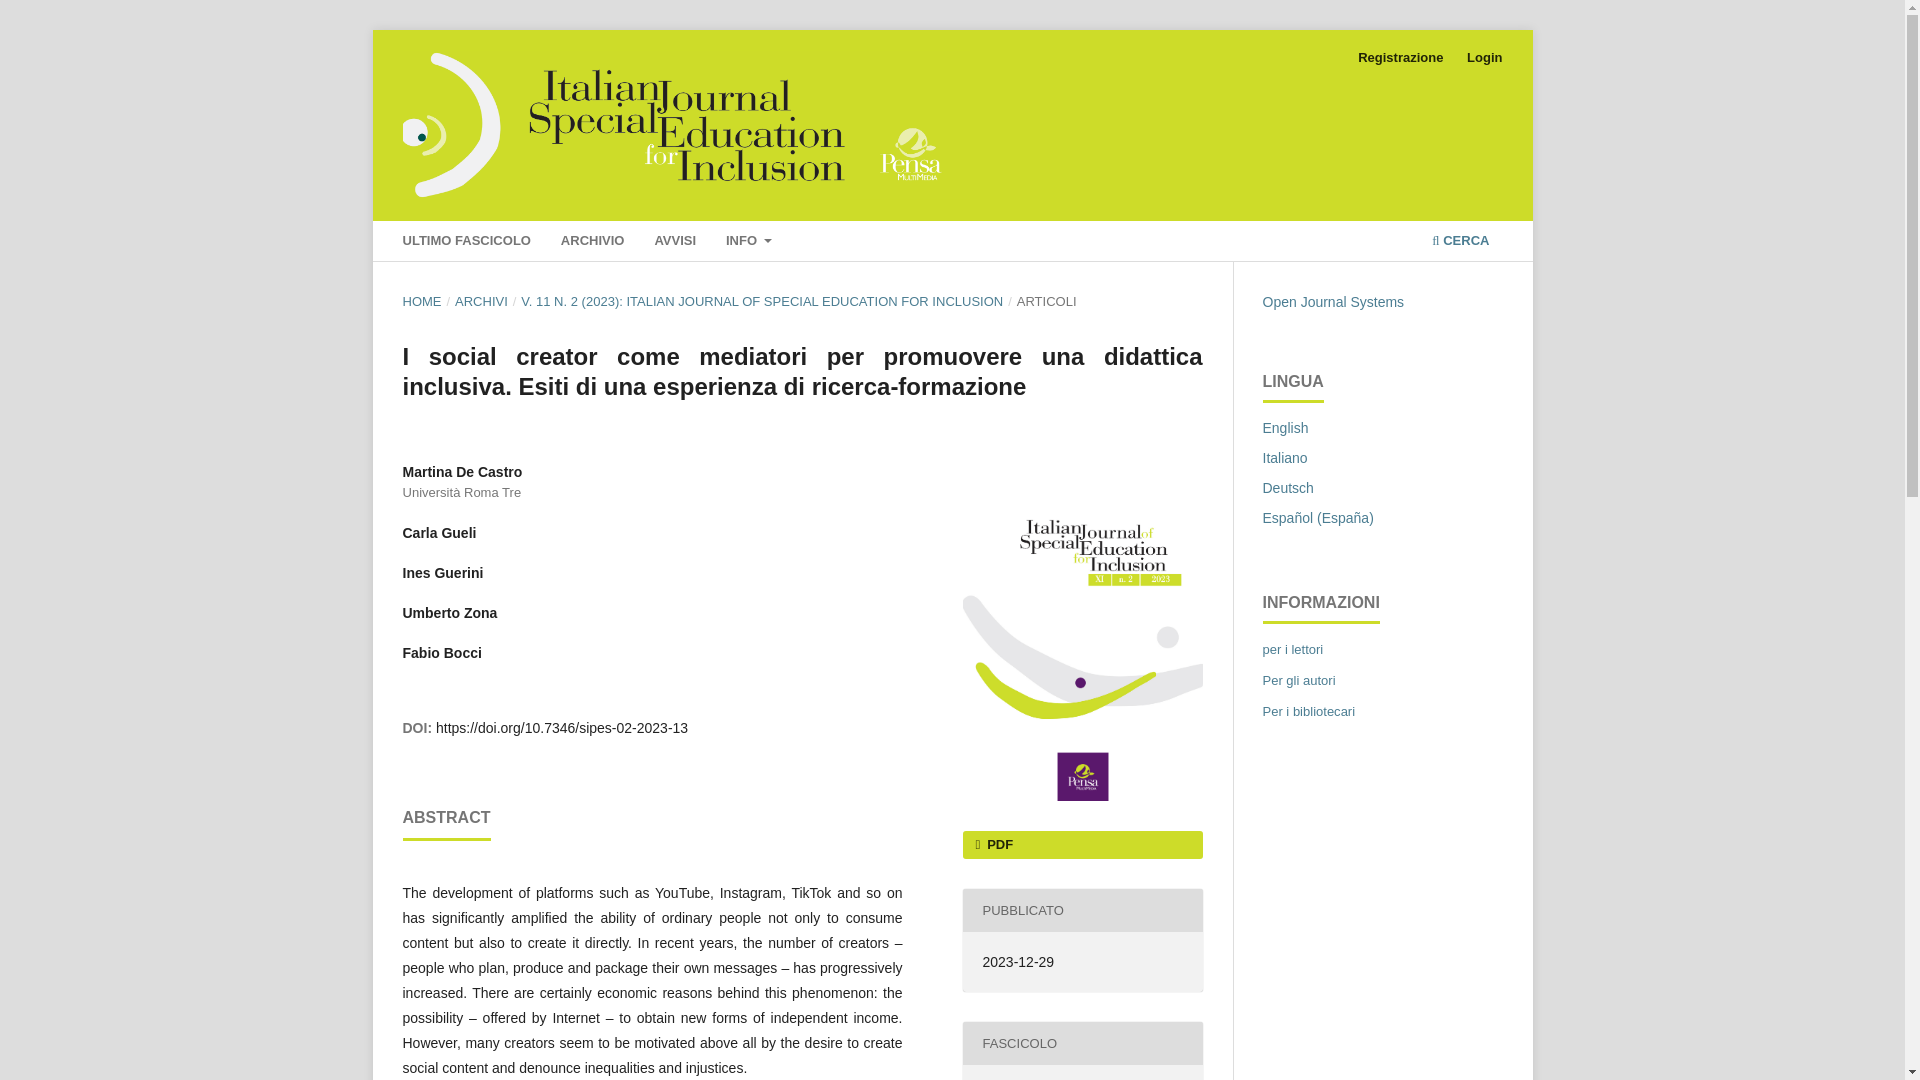 This screenshot has width=1920, height=1080. What do you see at coordinates (750, 243) in the screenshot?
I see `INFO` at bounding box center [750, 243].